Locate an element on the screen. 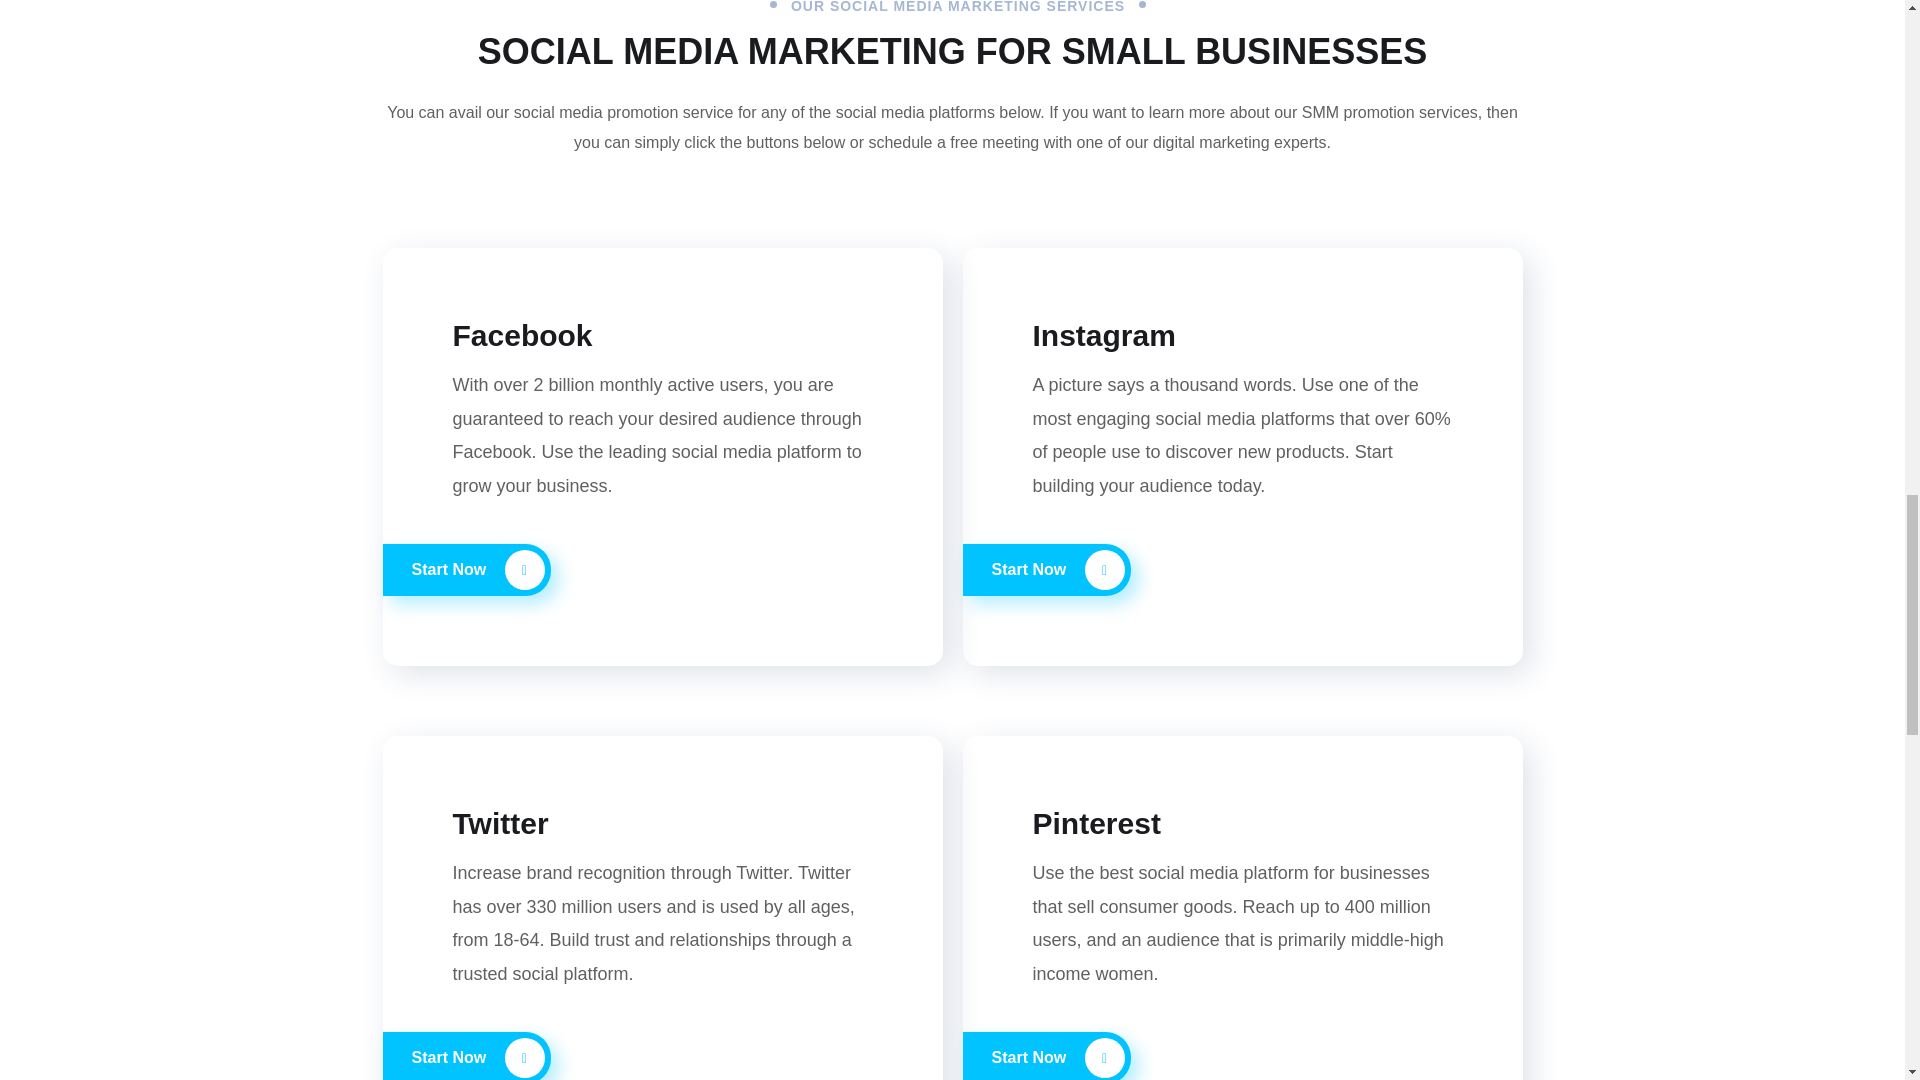  Start Now is located at coordinates (466, 570).